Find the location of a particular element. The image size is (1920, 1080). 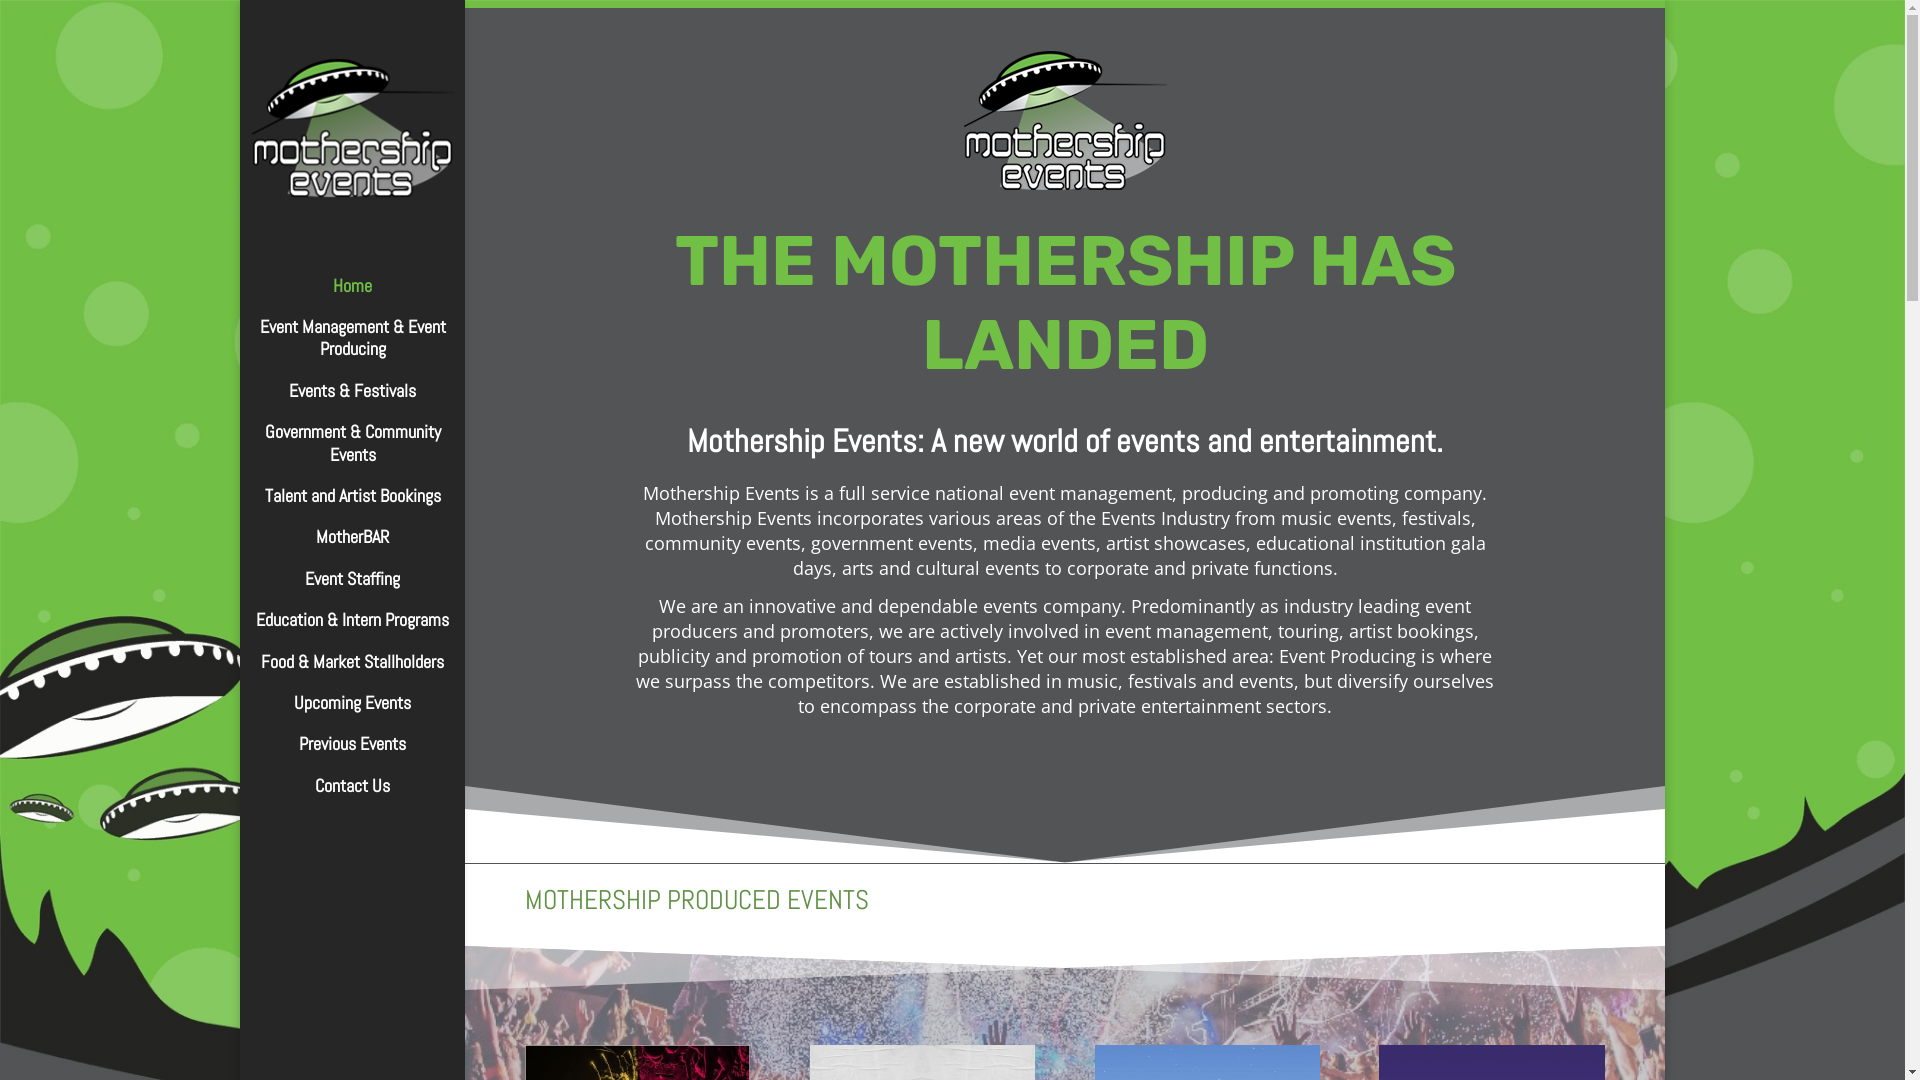

Previous Events is located at coordinates (372, 754).